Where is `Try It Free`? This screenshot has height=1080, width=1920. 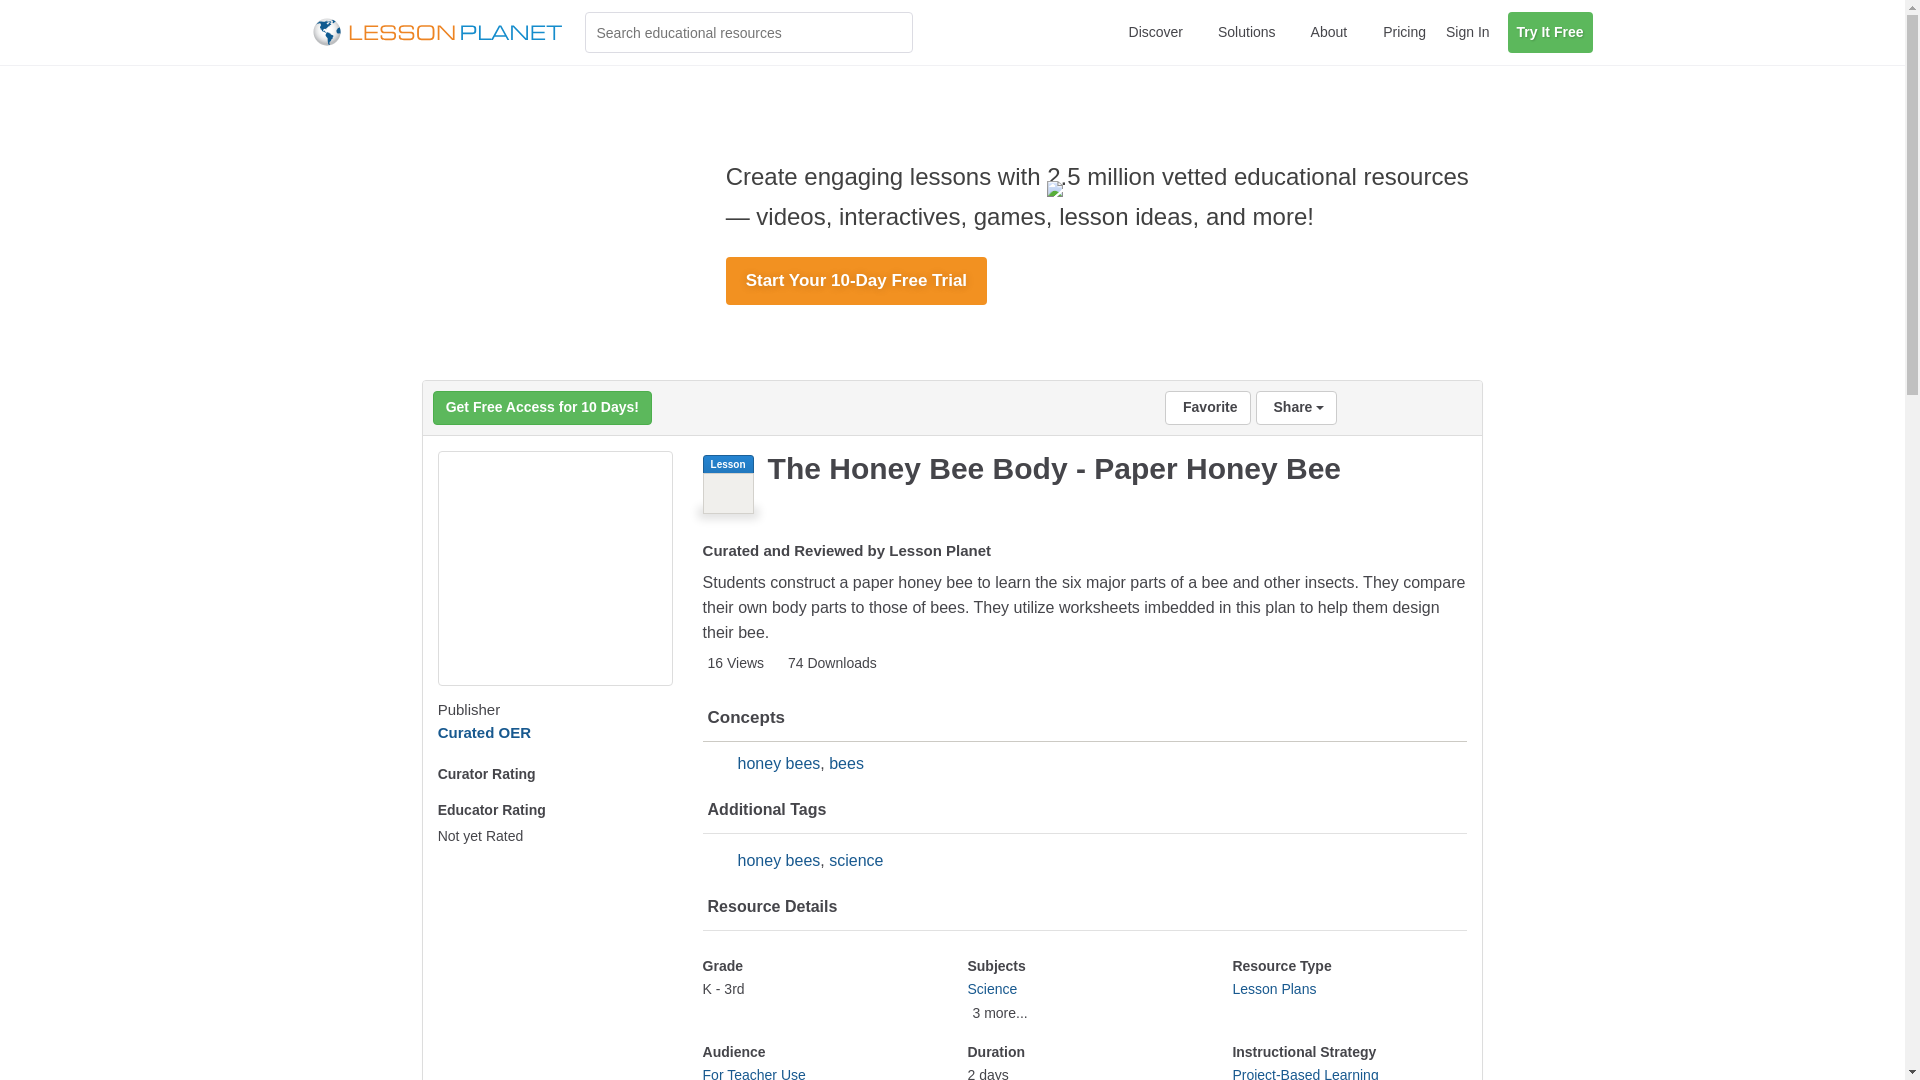 Try It Free is located at coordinates (1550, 32).